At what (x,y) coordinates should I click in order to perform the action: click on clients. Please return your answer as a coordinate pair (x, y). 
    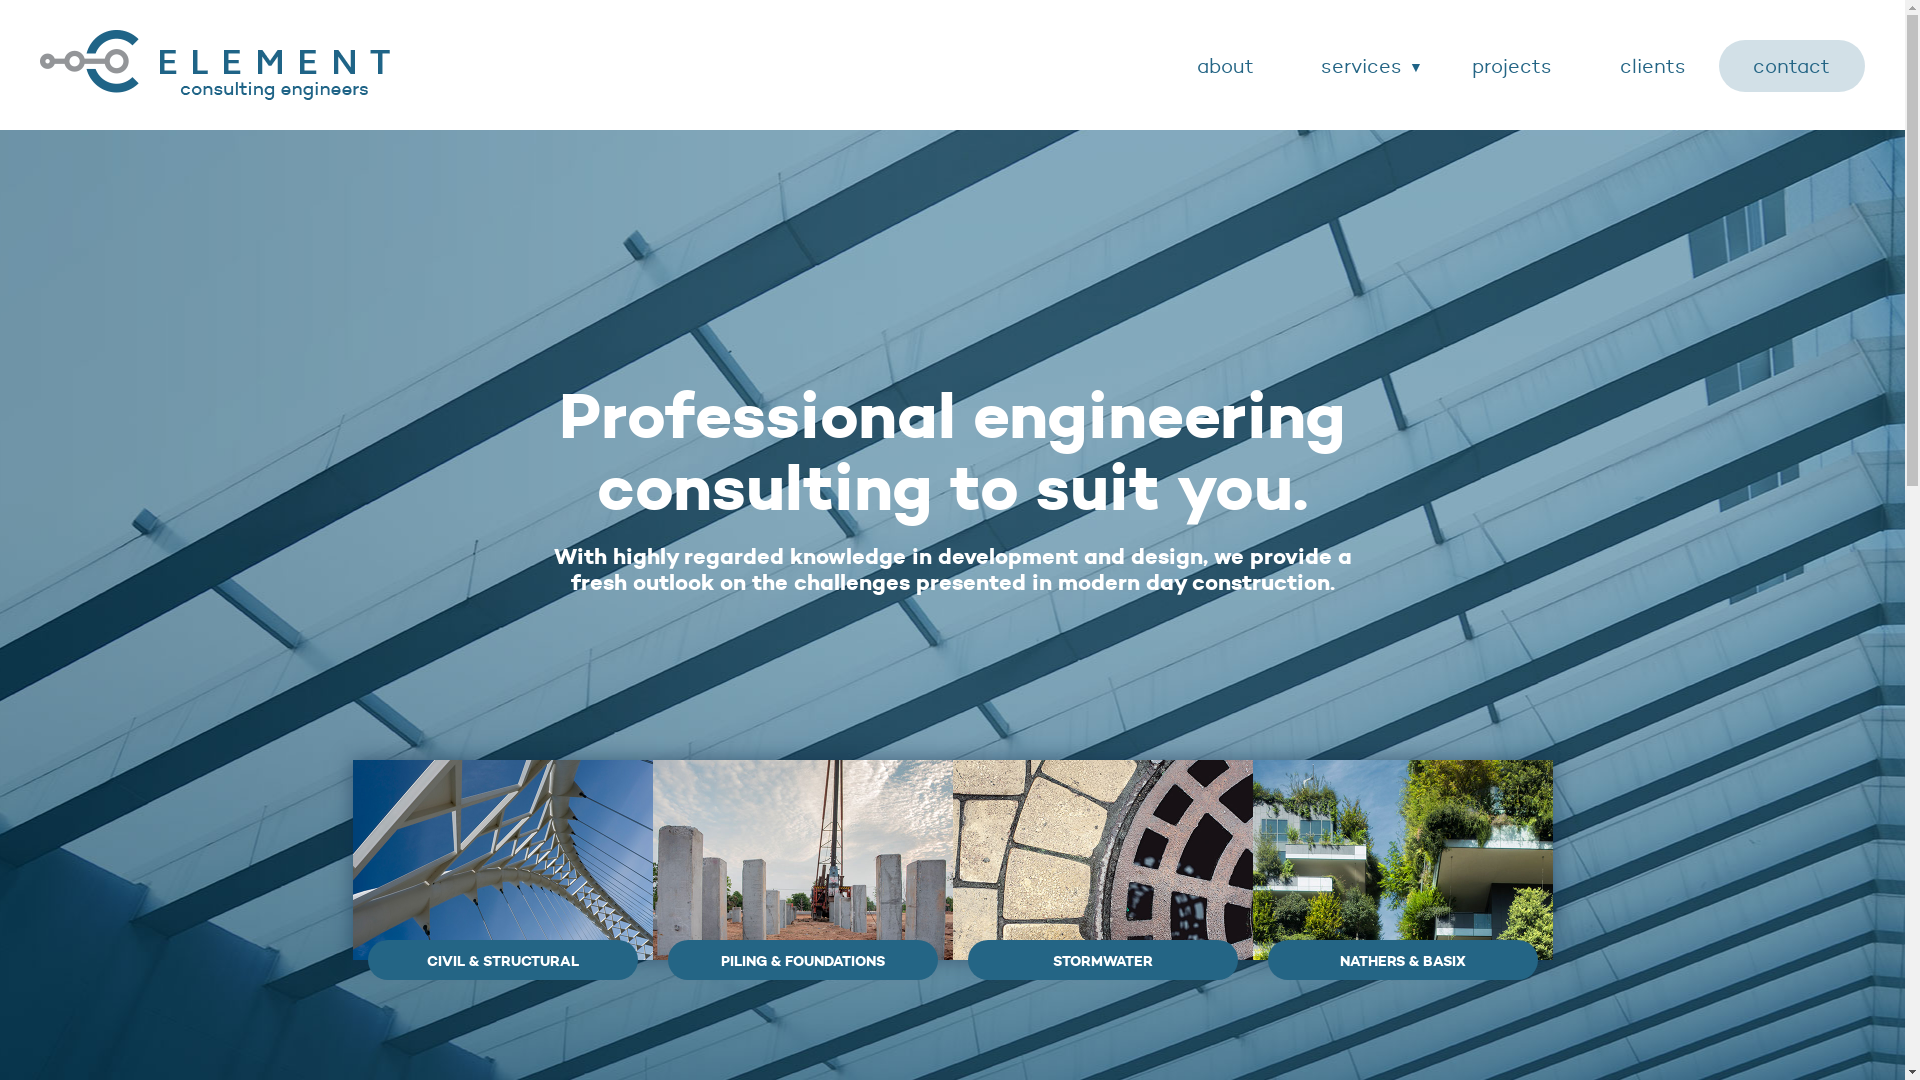
    Looking at the image, I should click on (1653, 66).